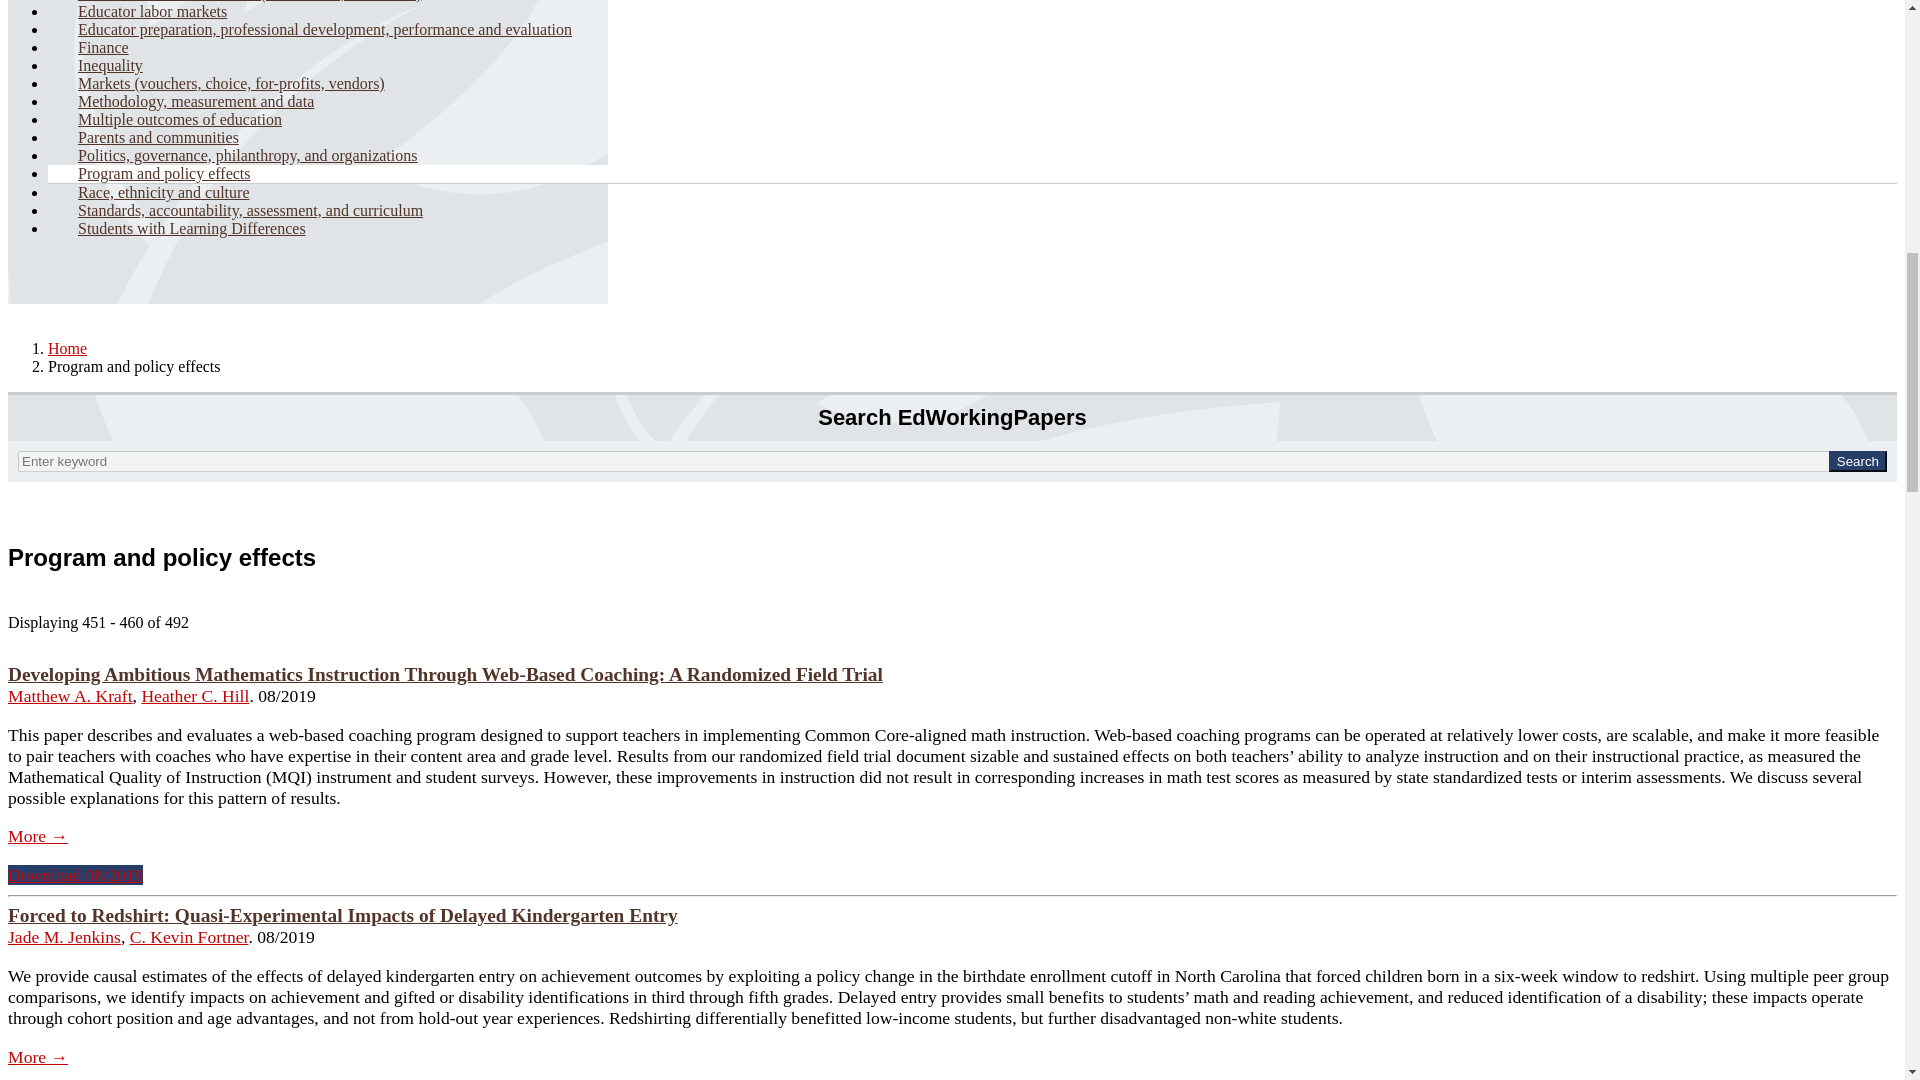 This screenshot has width=1920, height=1080. What do you see at coordinates (194, 696) in the screenshot?
I see `Heather C. Hill` at bounding box center [194, 696].